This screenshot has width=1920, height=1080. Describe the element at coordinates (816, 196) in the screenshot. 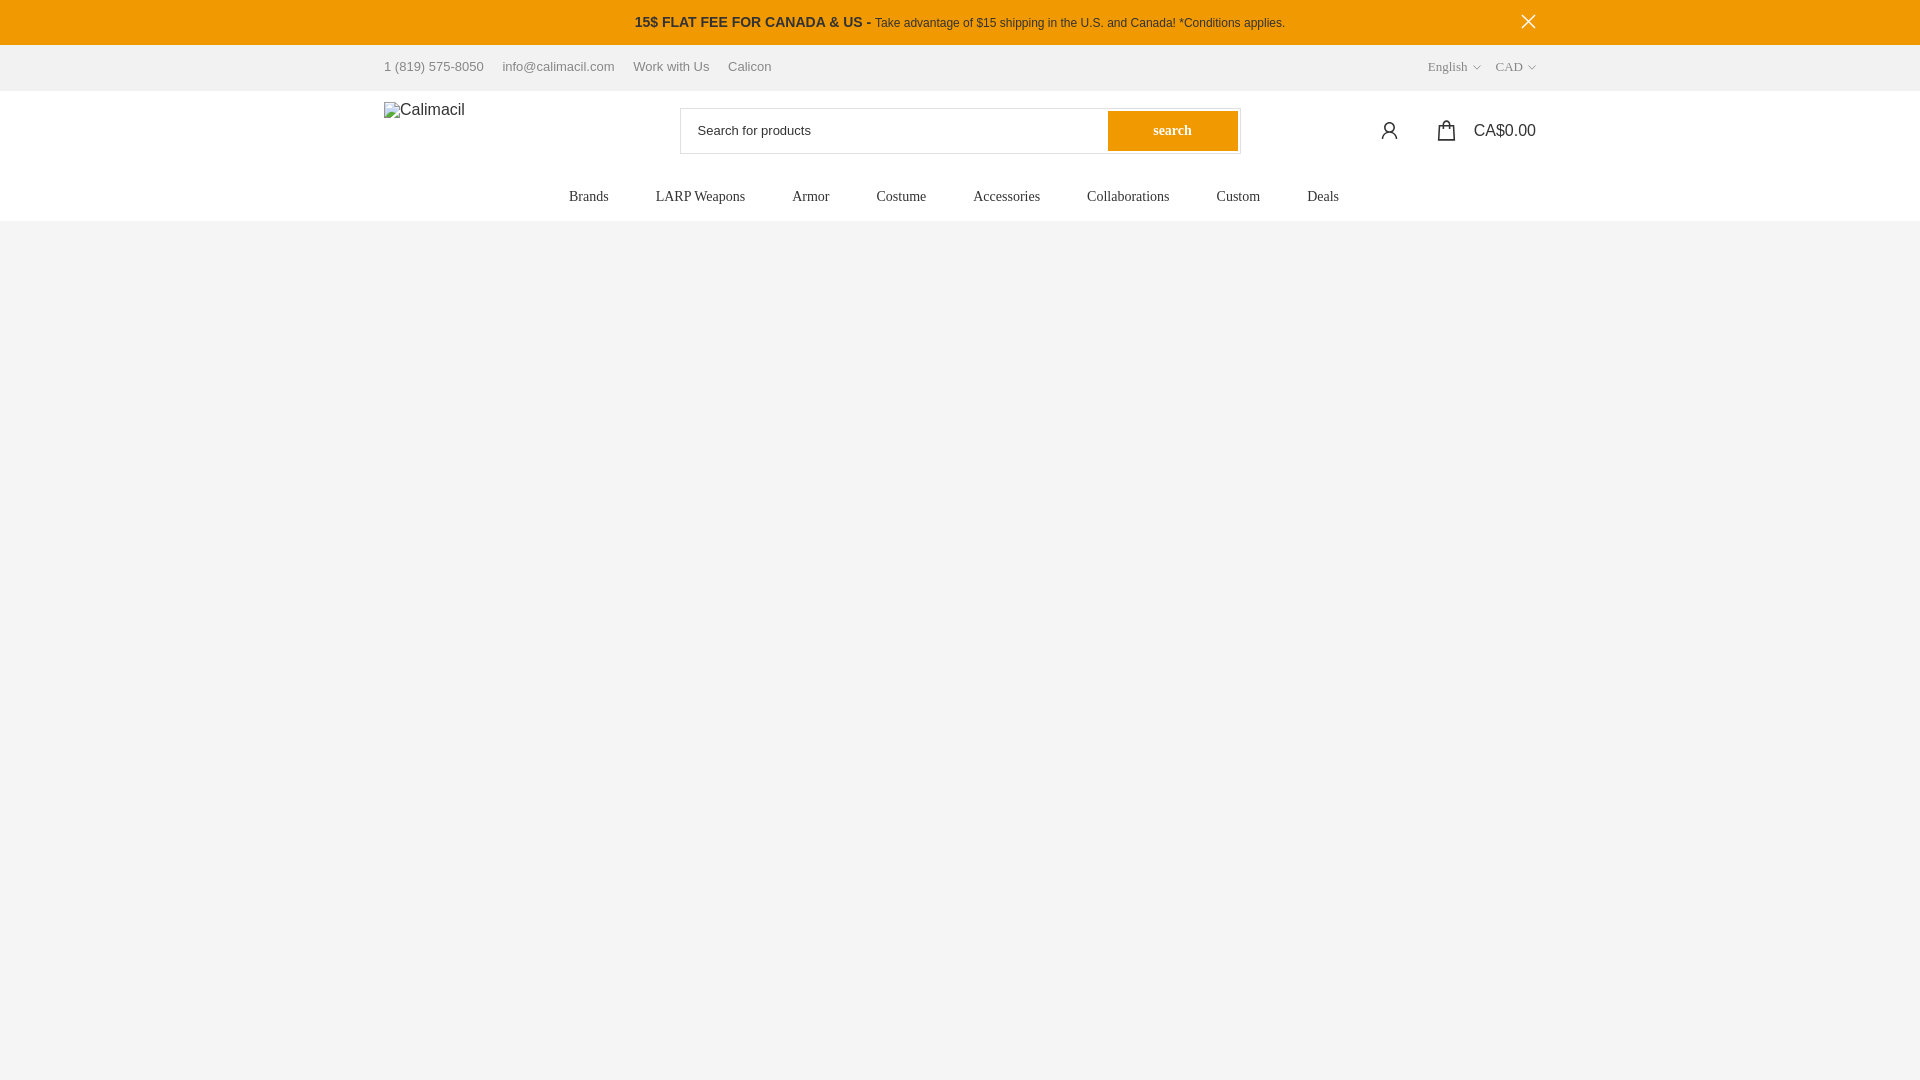

I see `Armor` at that location.